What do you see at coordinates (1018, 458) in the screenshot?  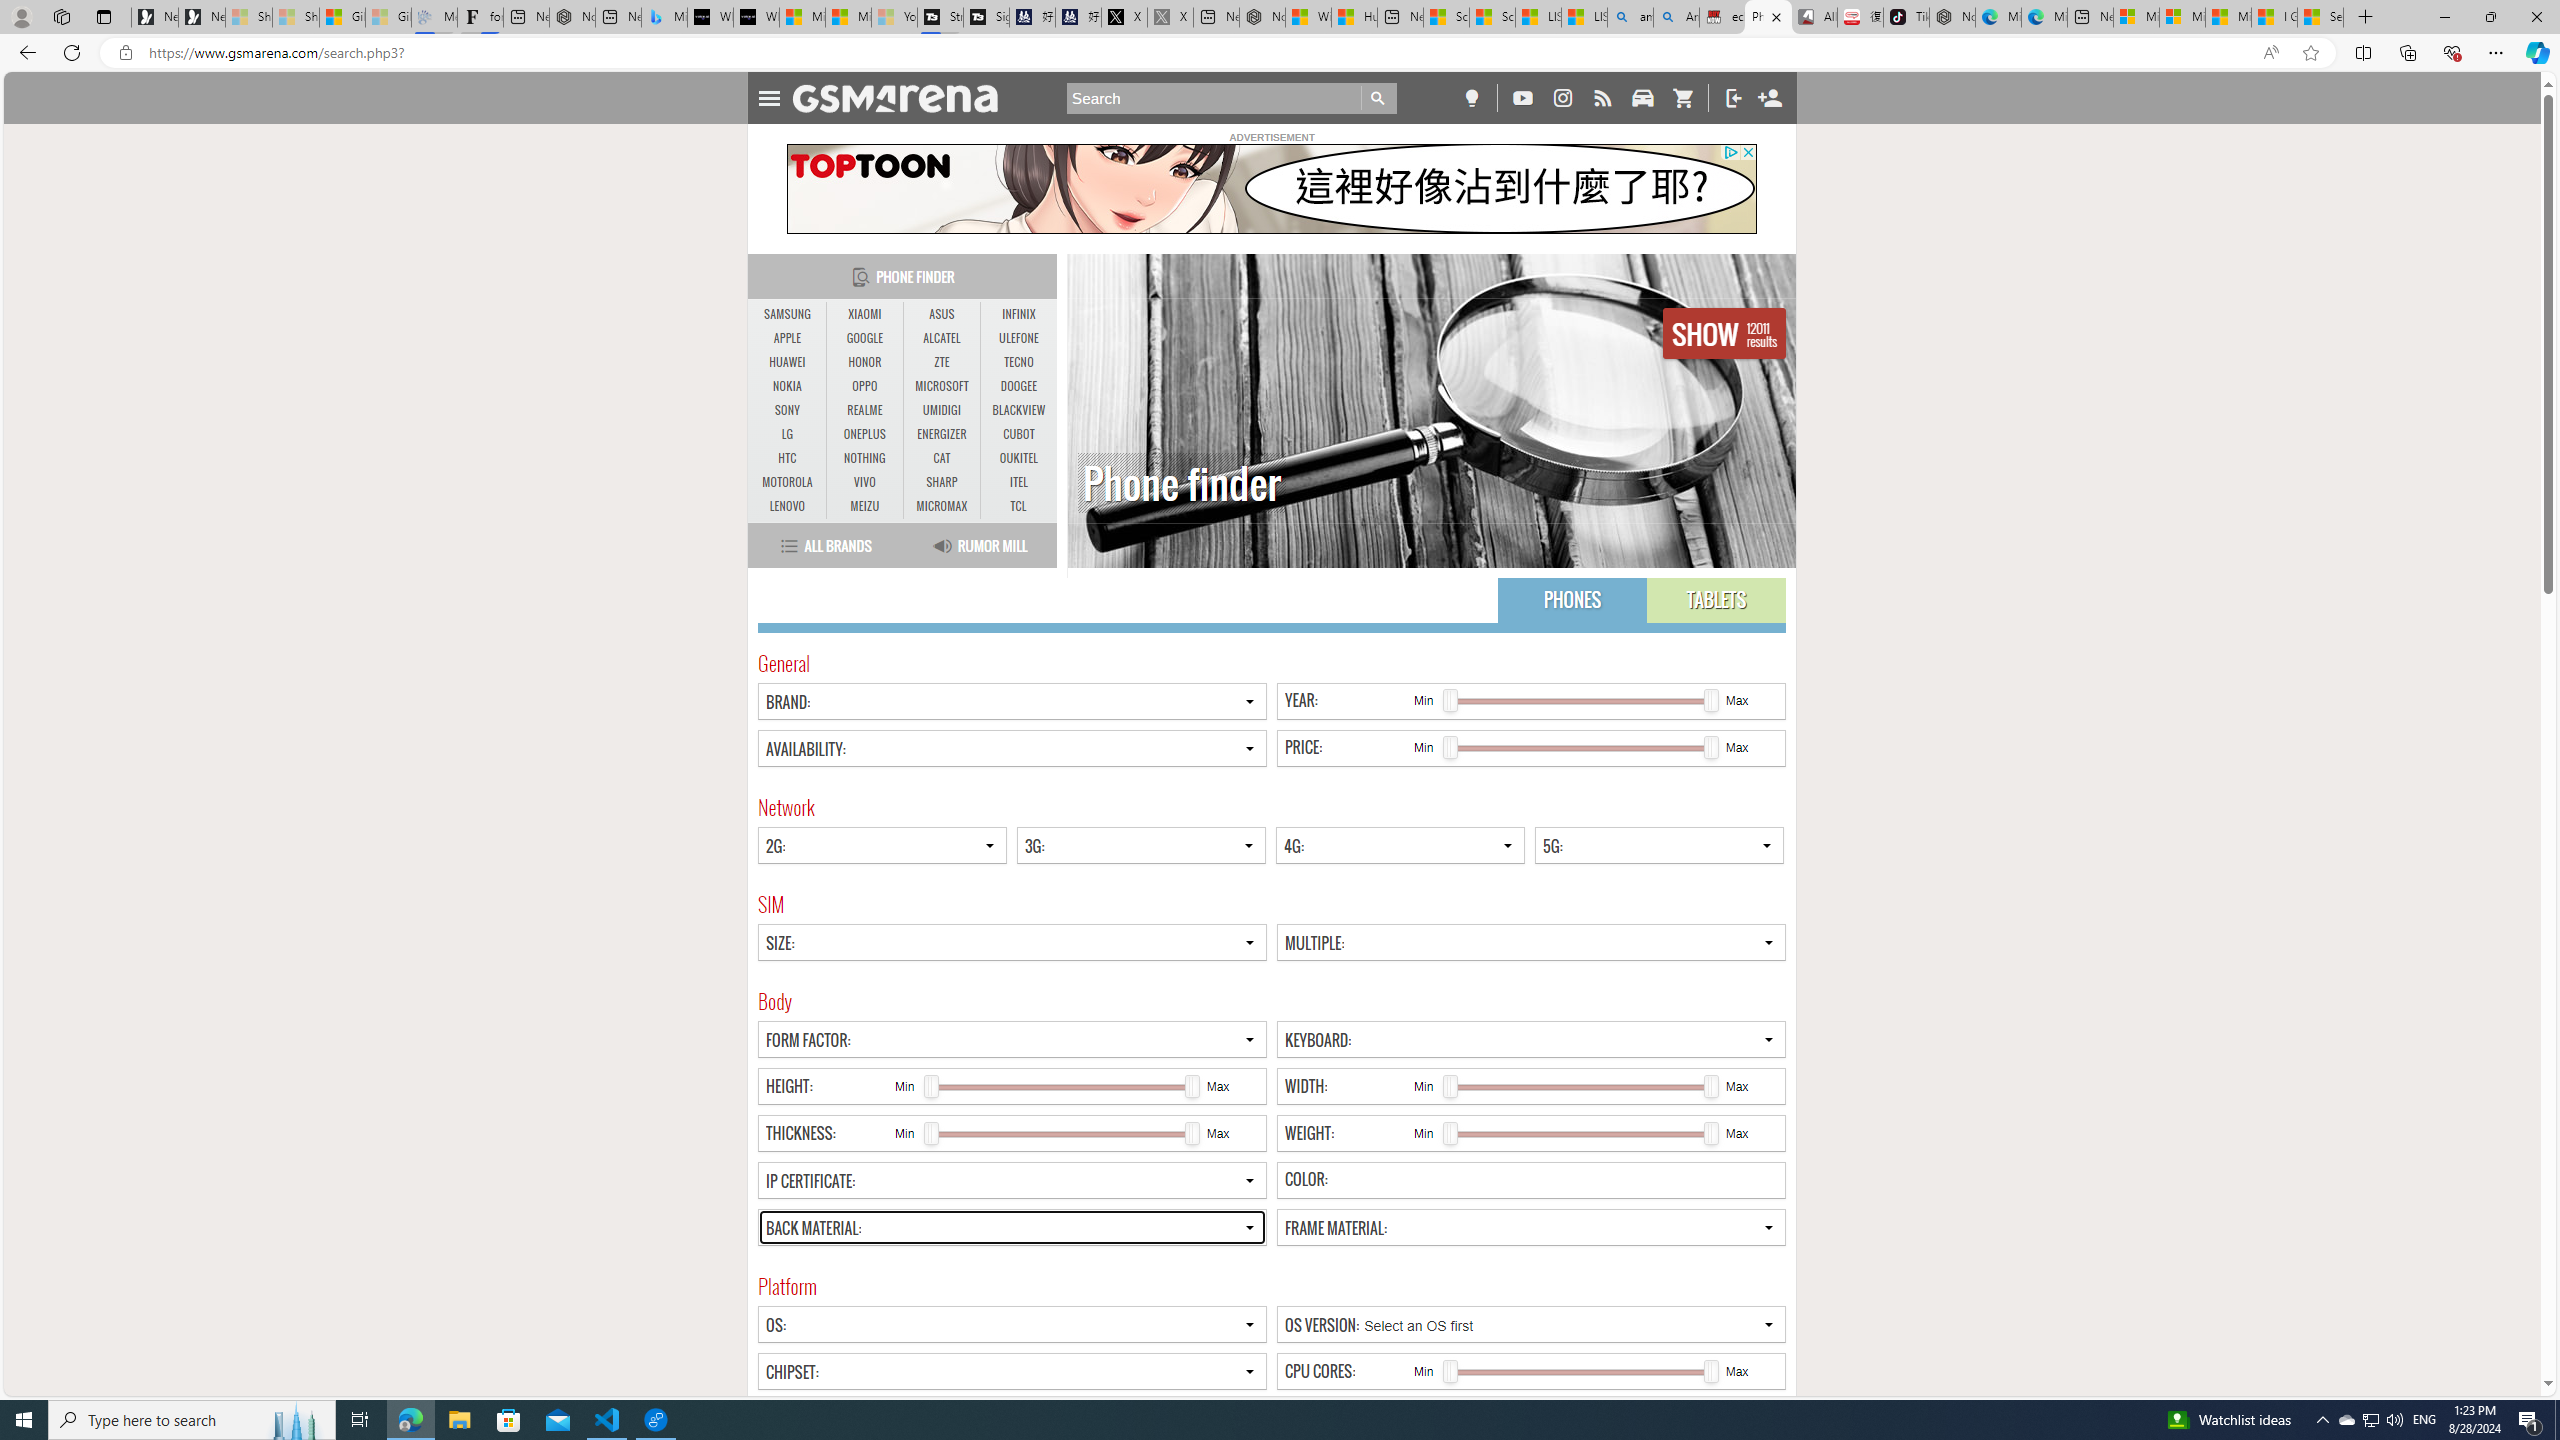 I see `OUKITEL` at bounding box center [1018, 458].